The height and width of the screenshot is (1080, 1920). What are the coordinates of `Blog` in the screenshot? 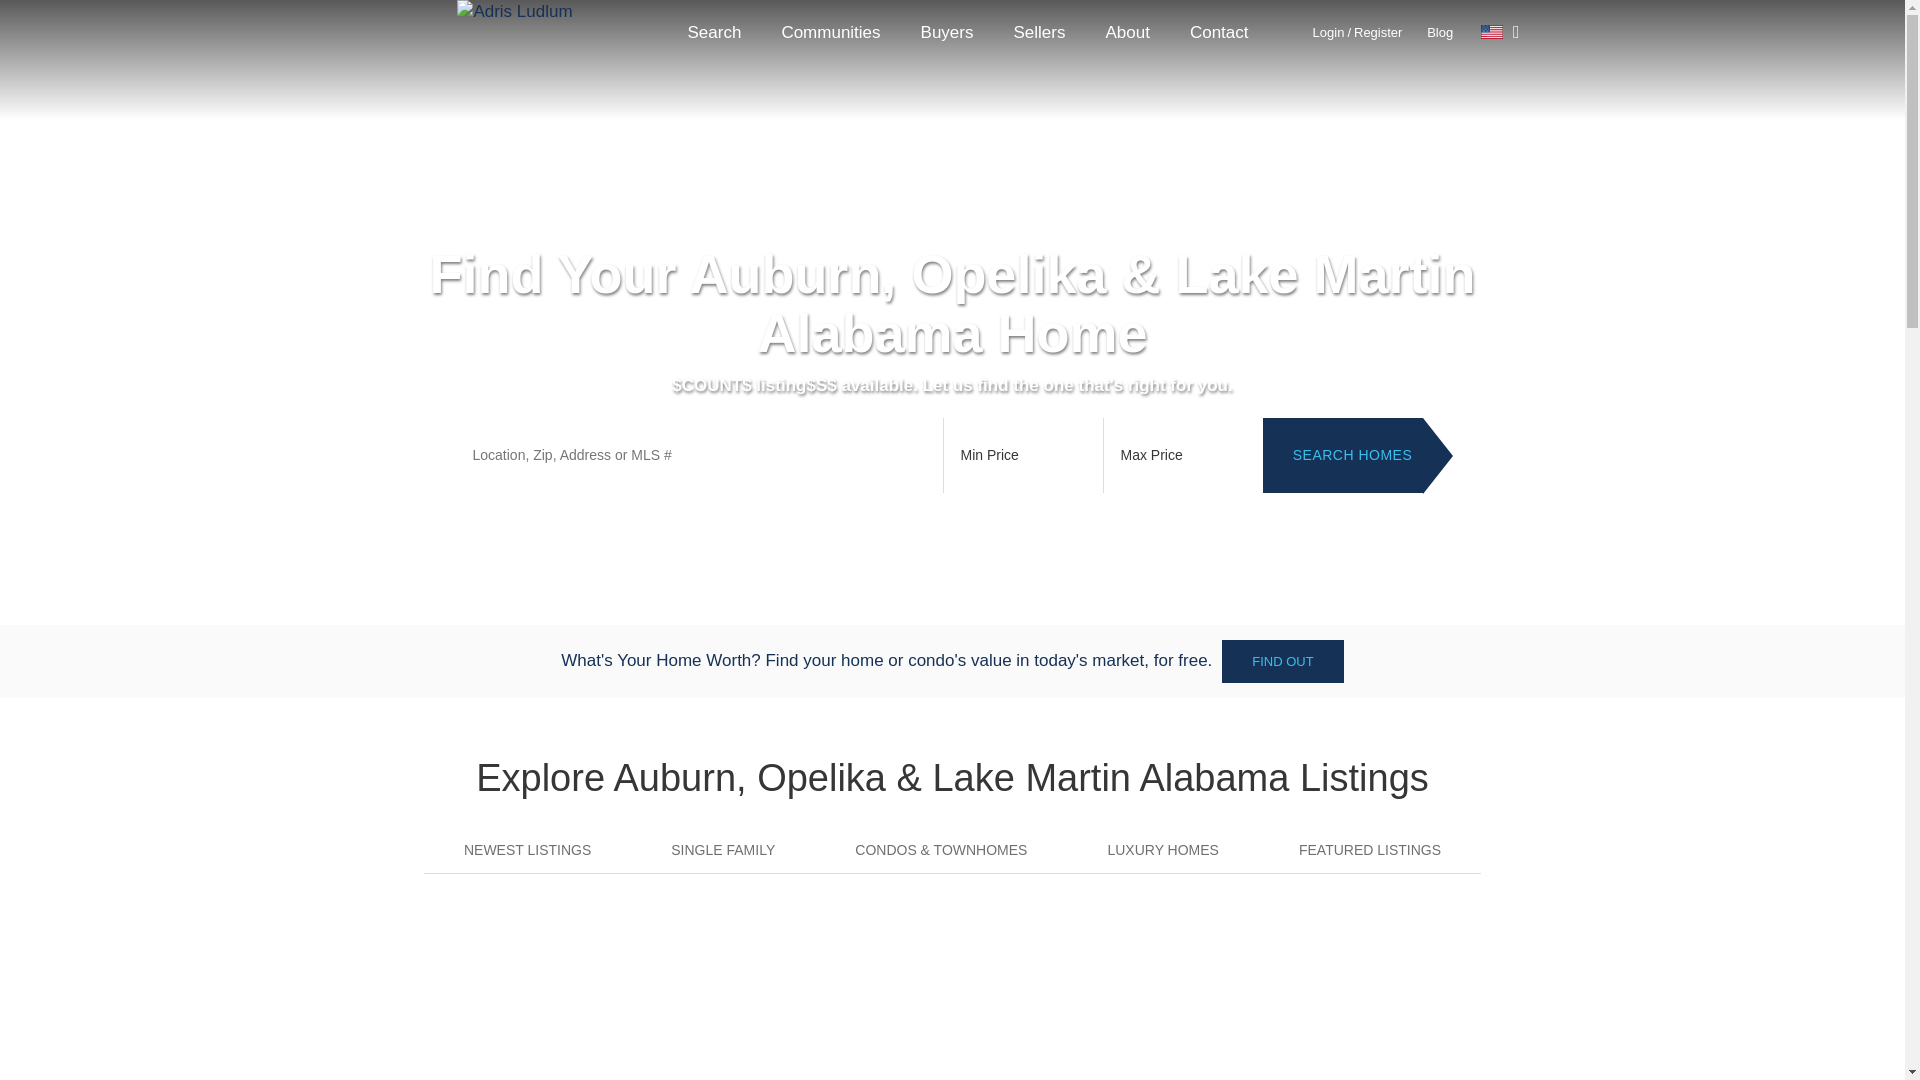 It's located at (1440, 32).